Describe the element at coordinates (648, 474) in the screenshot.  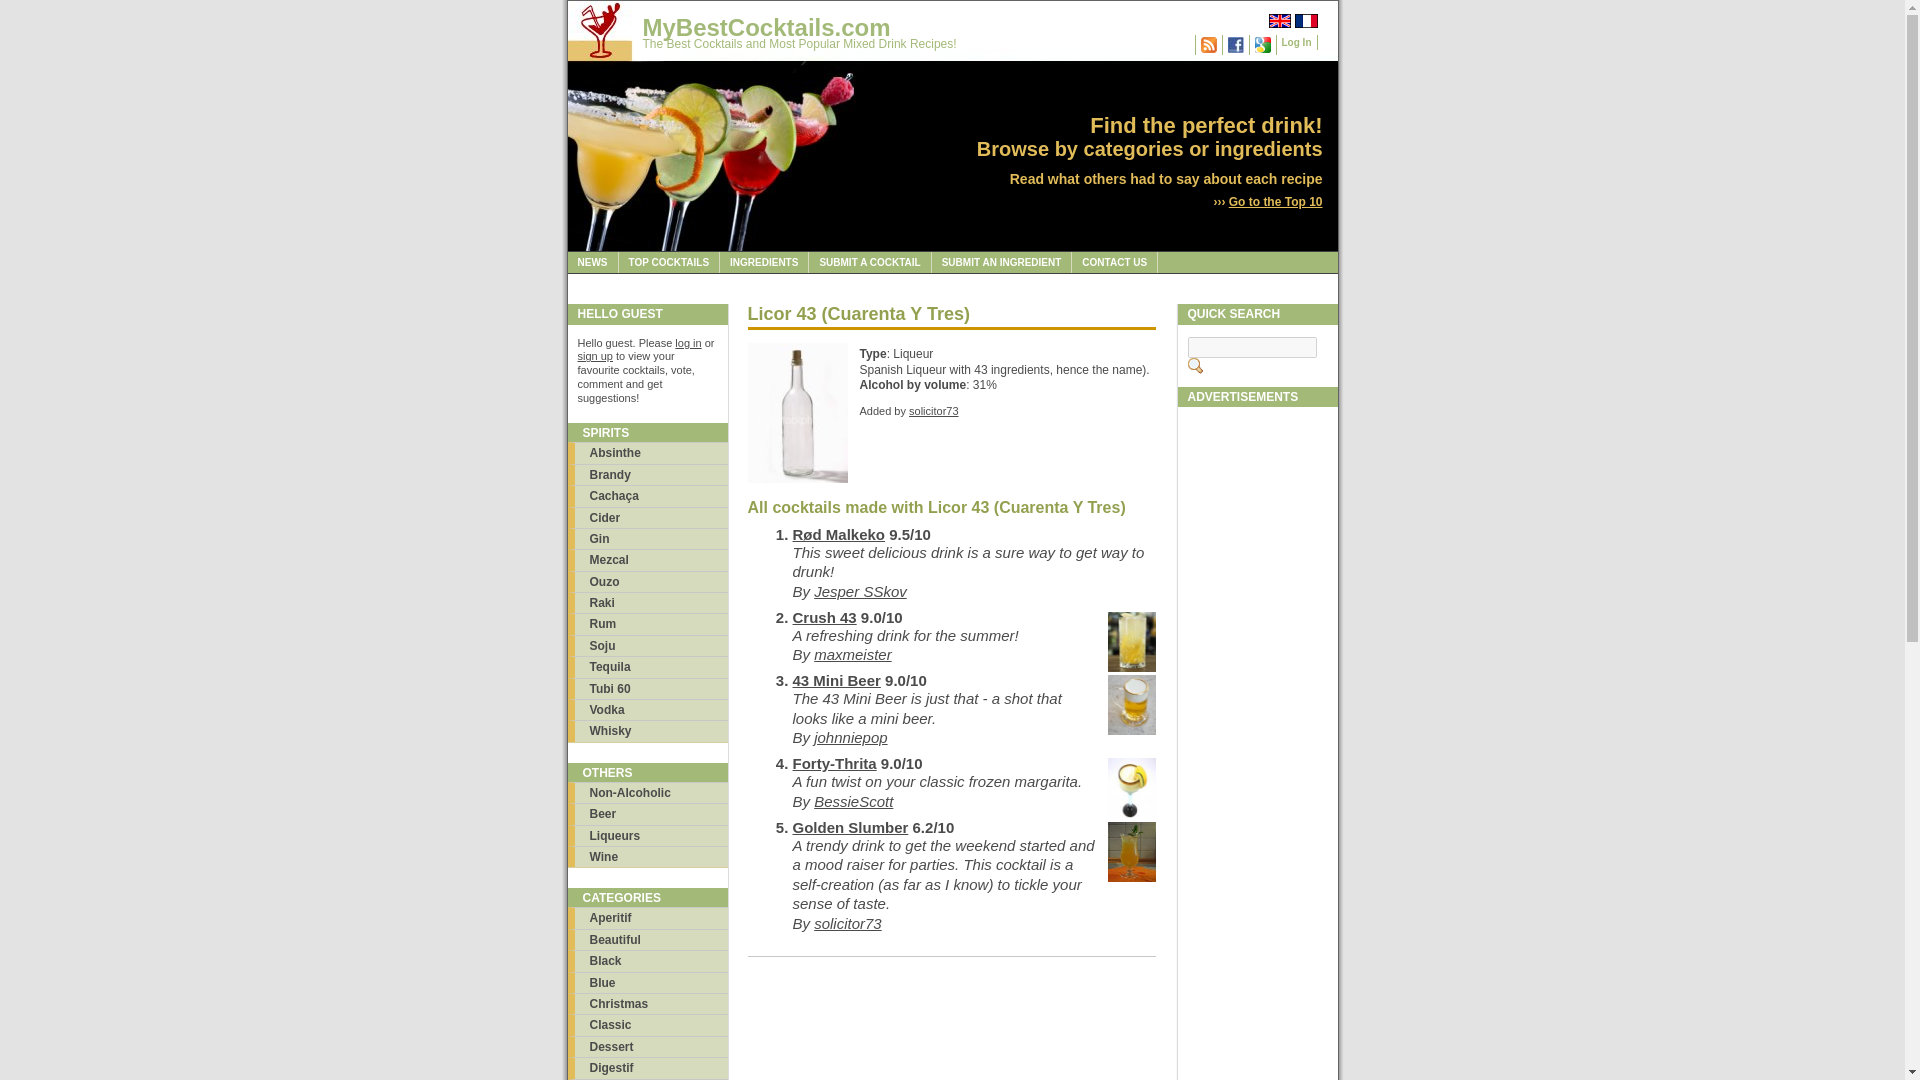
I see `Brandy` at that location.